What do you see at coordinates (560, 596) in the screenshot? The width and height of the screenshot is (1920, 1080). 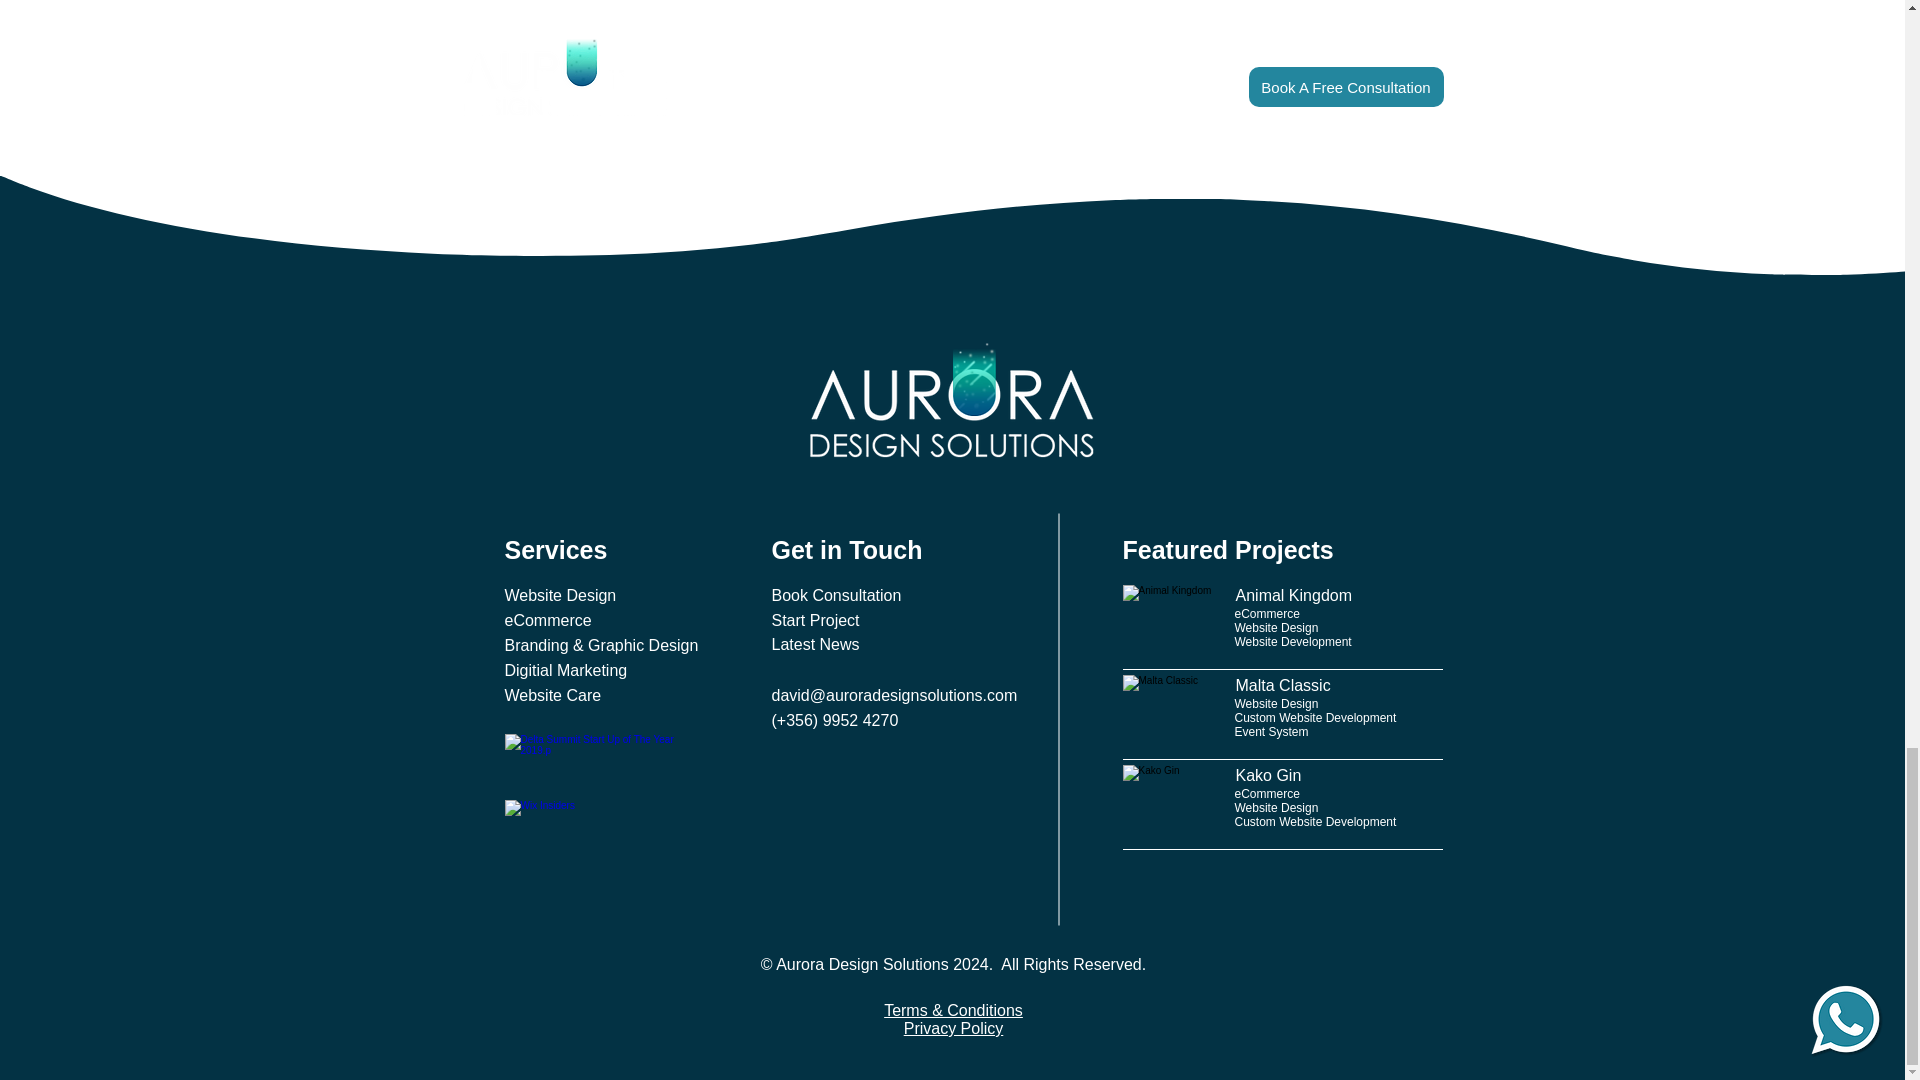 I see `Website Design` at bounding box center [560, 596].